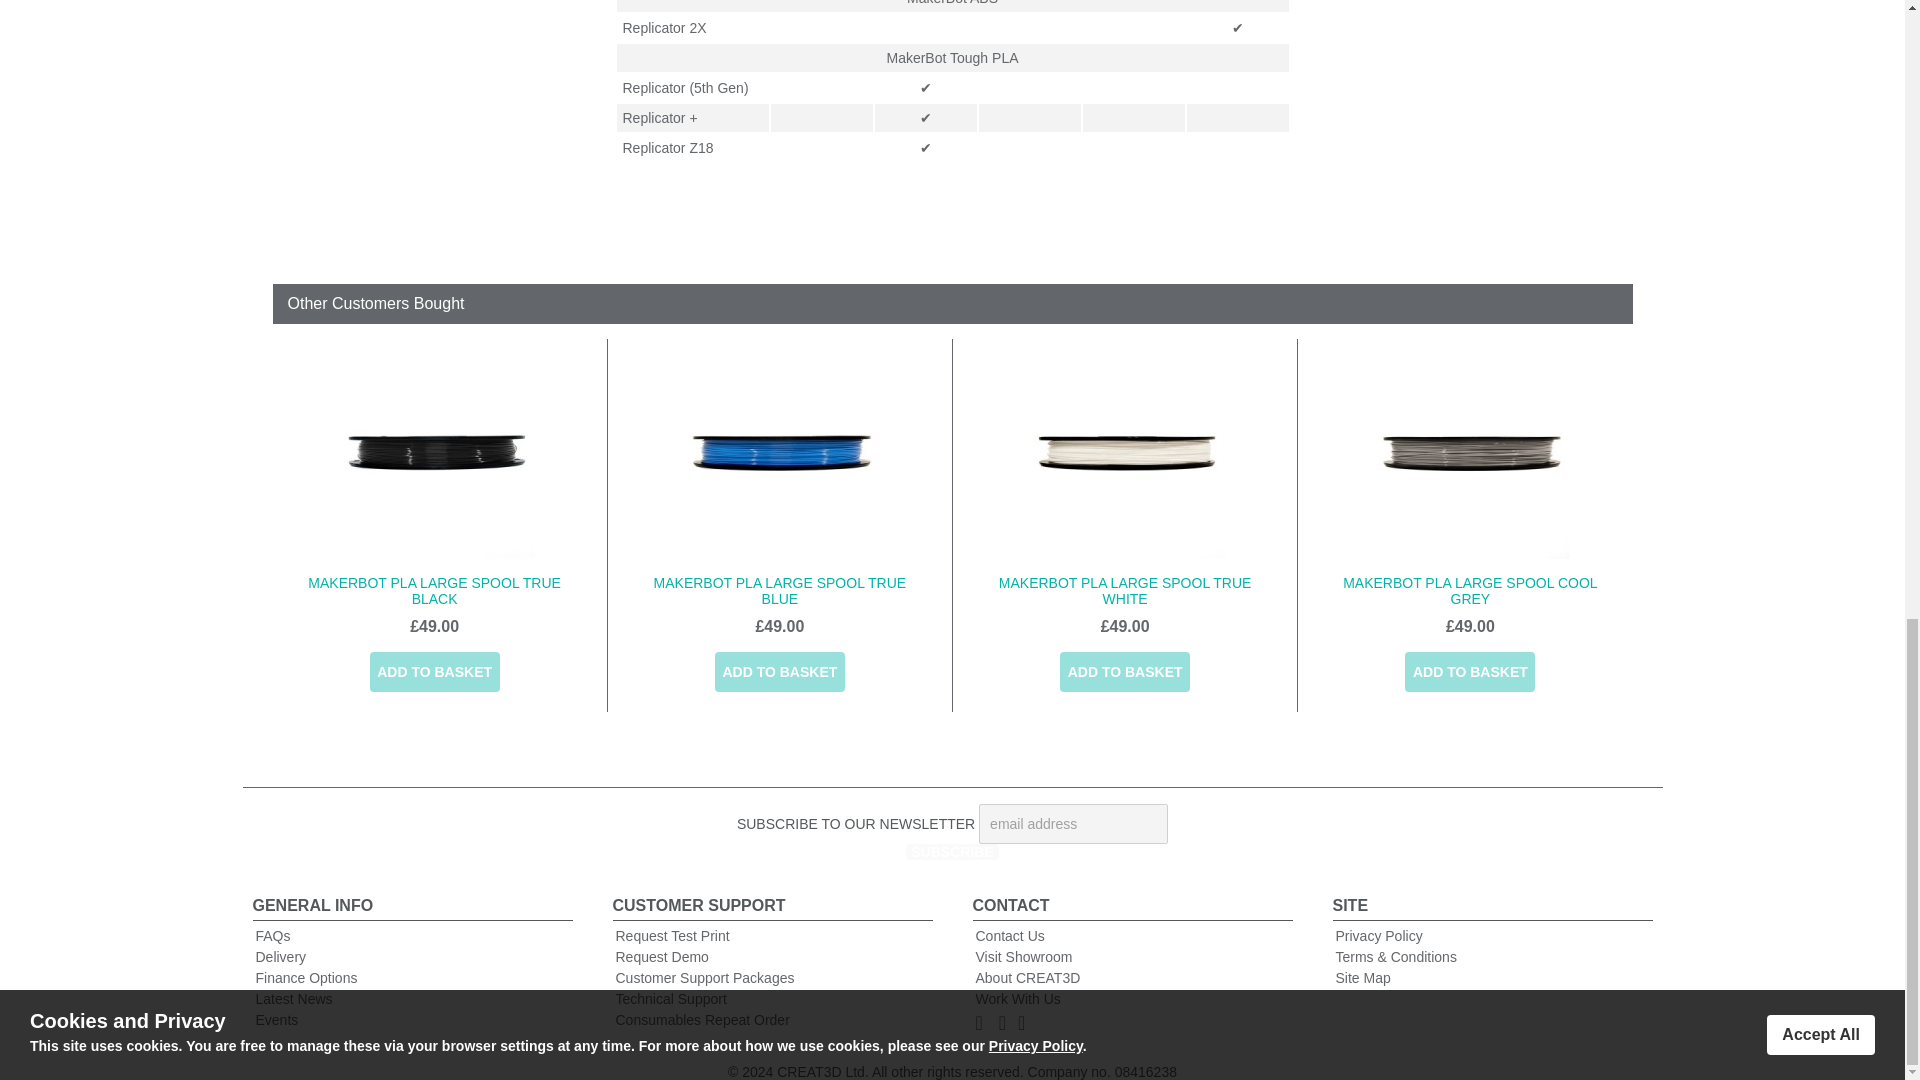  What do you see at coordinates (434, 672) in the screenshot?
I see `ADD TO BASKET` at bounding box center [434, 672].